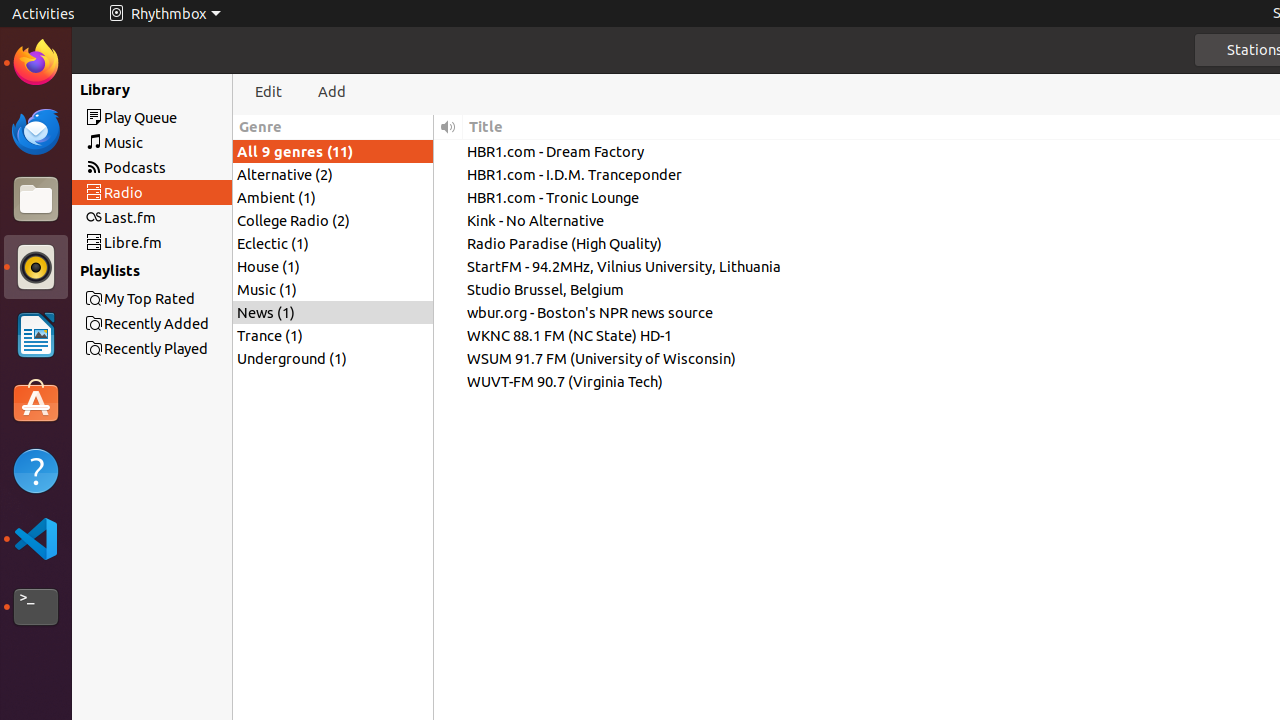 The image size is (1280, 720). Describe the element at coordinates (134, 89) in the screenshot. I see `luyi1` at that location.